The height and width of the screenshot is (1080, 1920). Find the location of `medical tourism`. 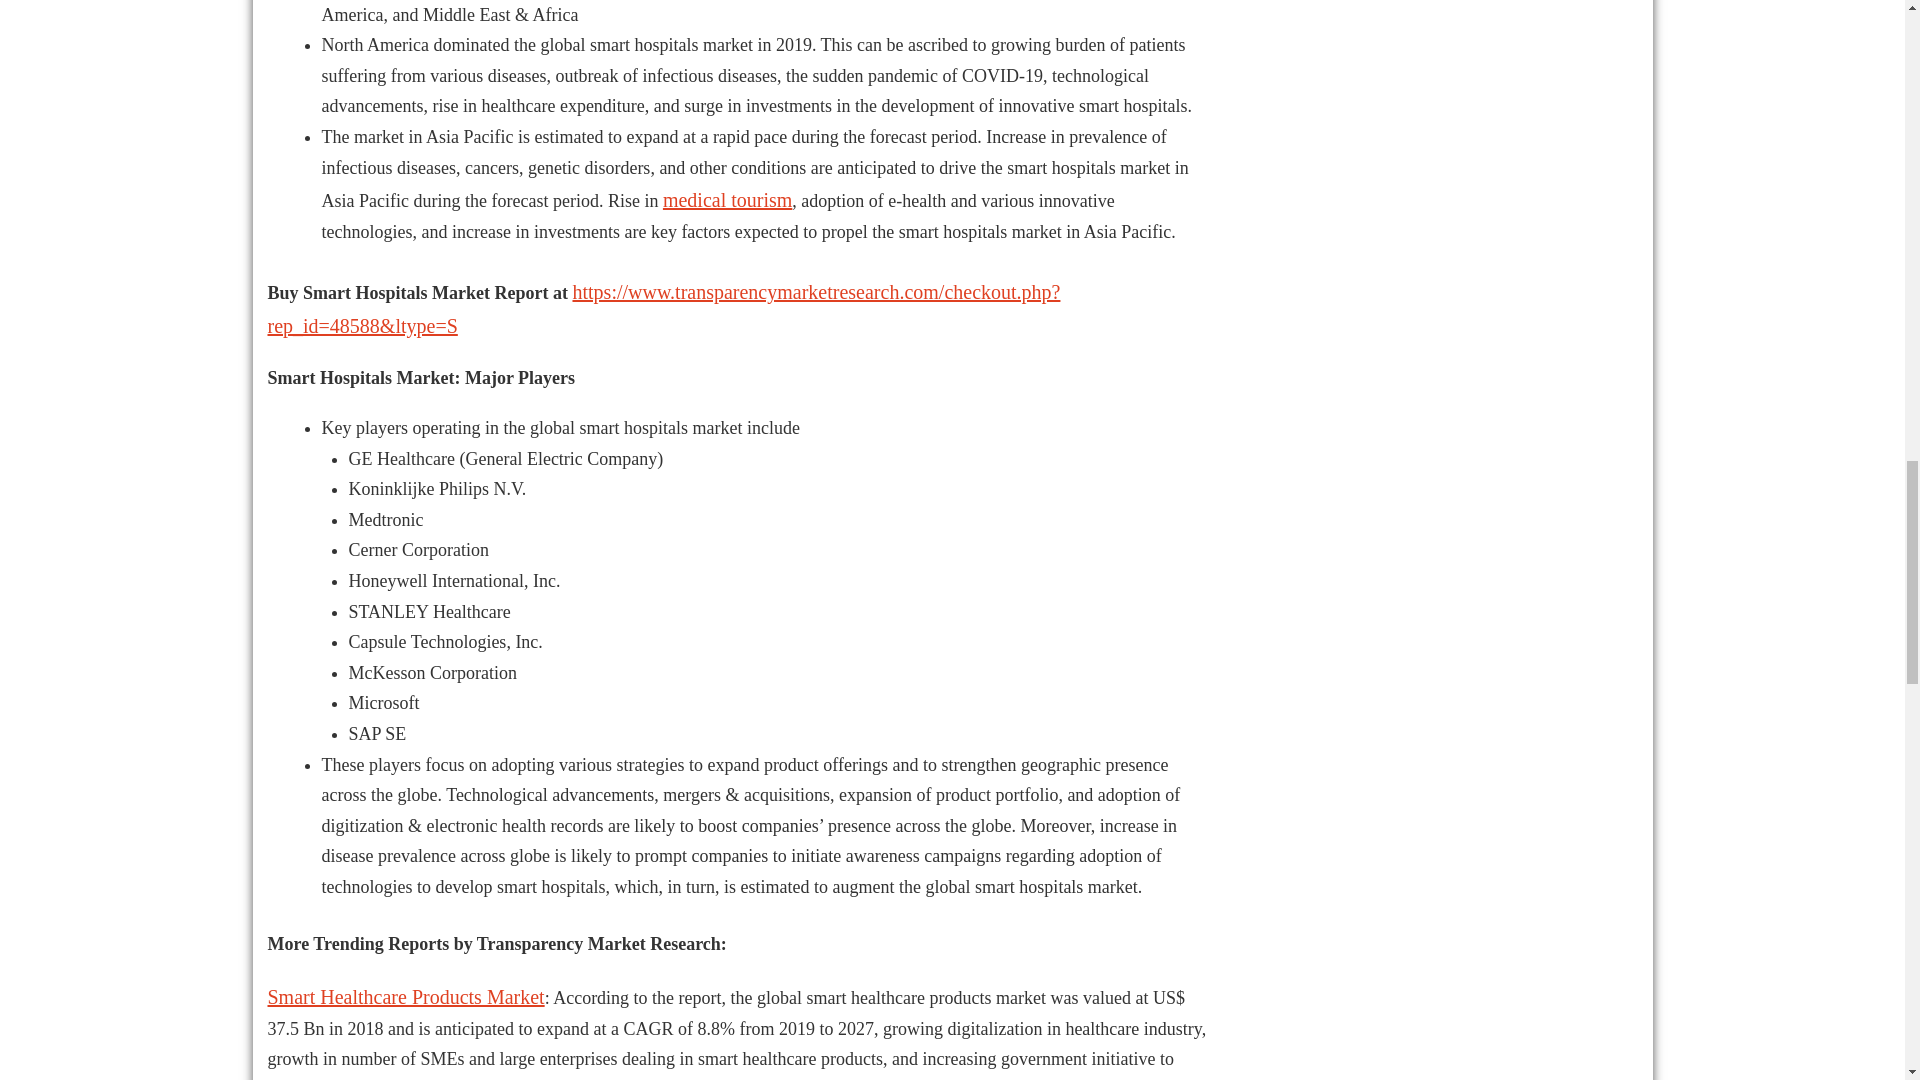

medical tourism is located at coordinates (726, 200).